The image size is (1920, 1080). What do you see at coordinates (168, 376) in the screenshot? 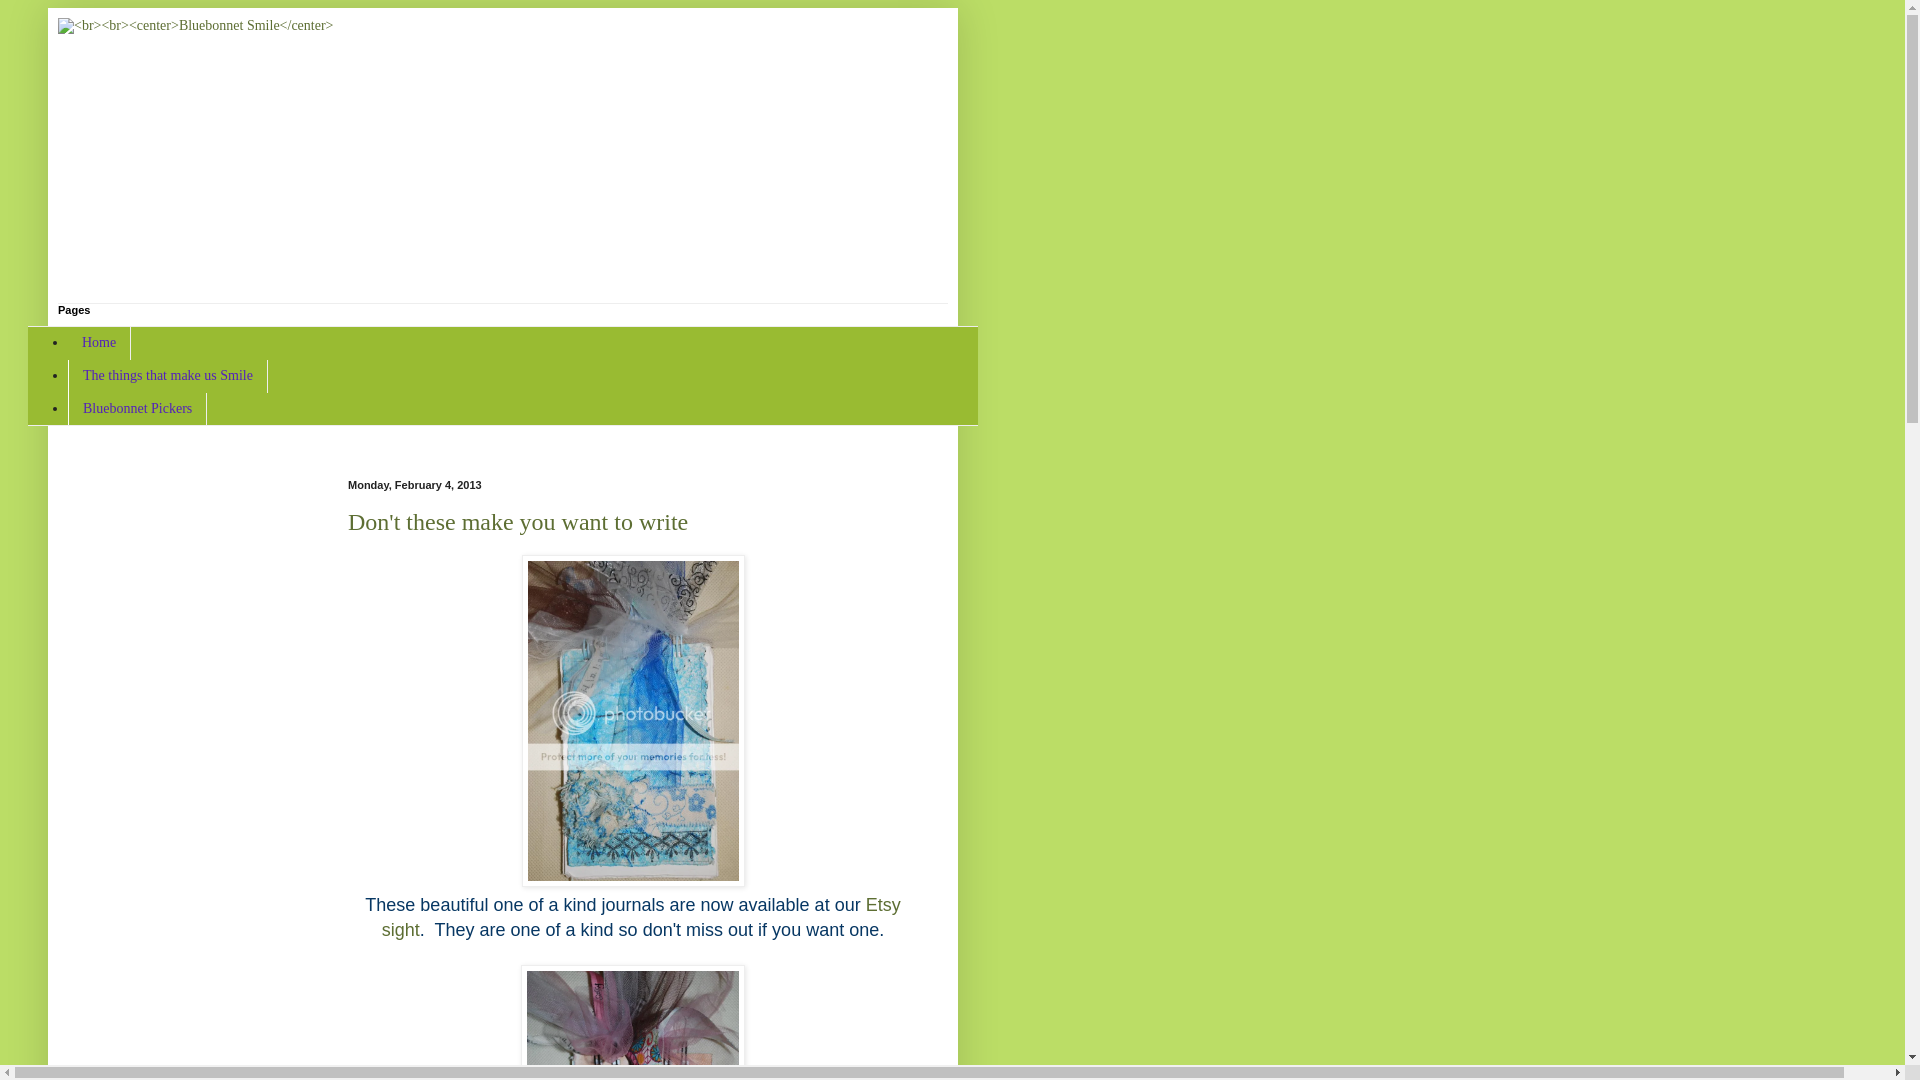
I see `The things that make us Smile` at bounding box center [168, 376].